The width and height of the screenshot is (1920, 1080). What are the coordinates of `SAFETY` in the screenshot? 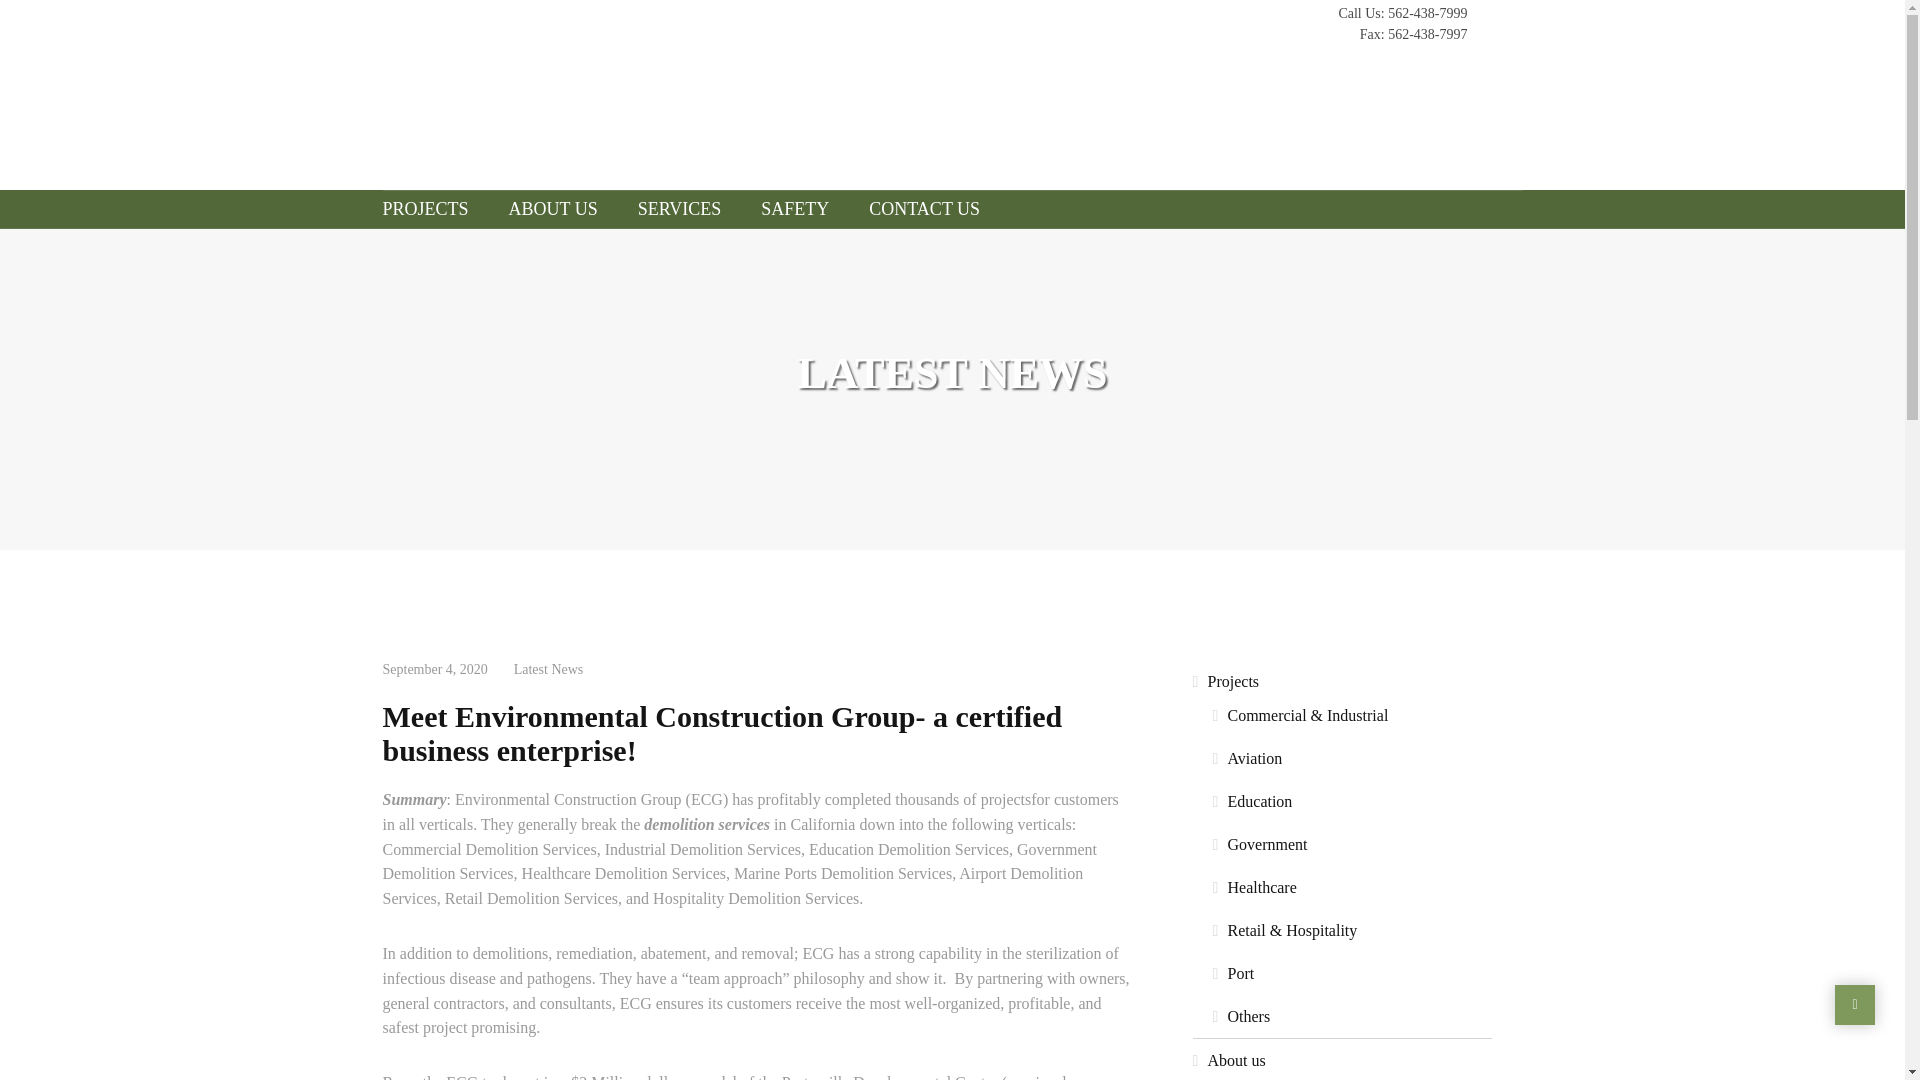 It's located at (794, 208).